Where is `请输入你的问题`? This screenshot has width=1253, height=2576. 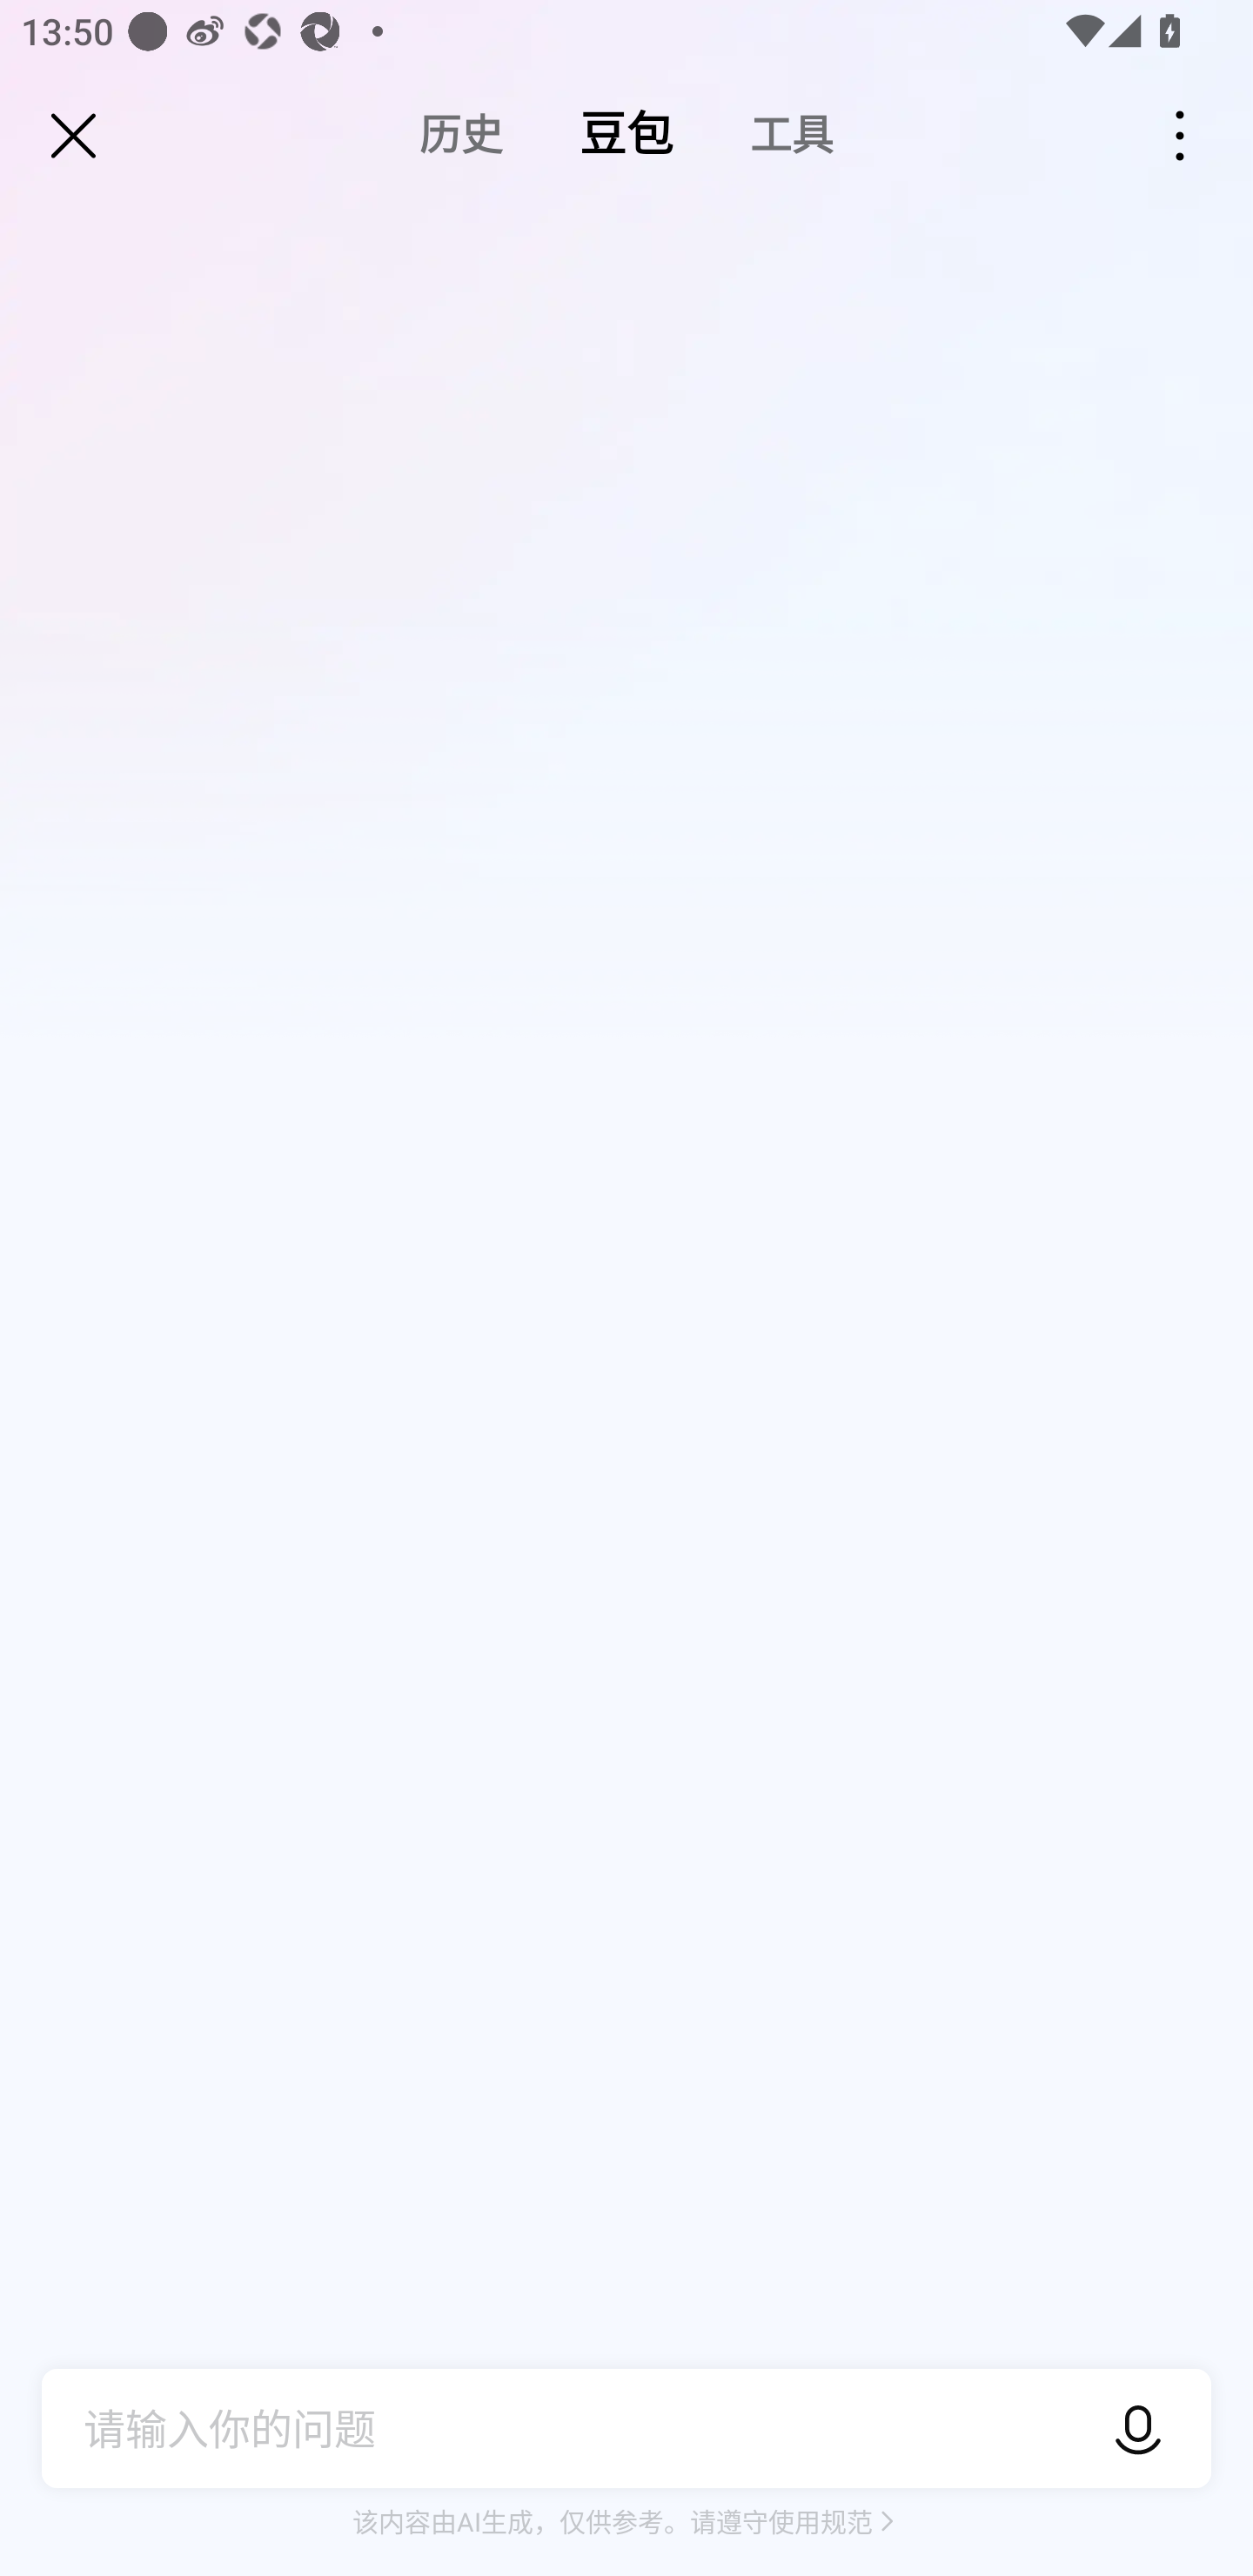
请输入你的问题 is located at coordinates (573, 2429).